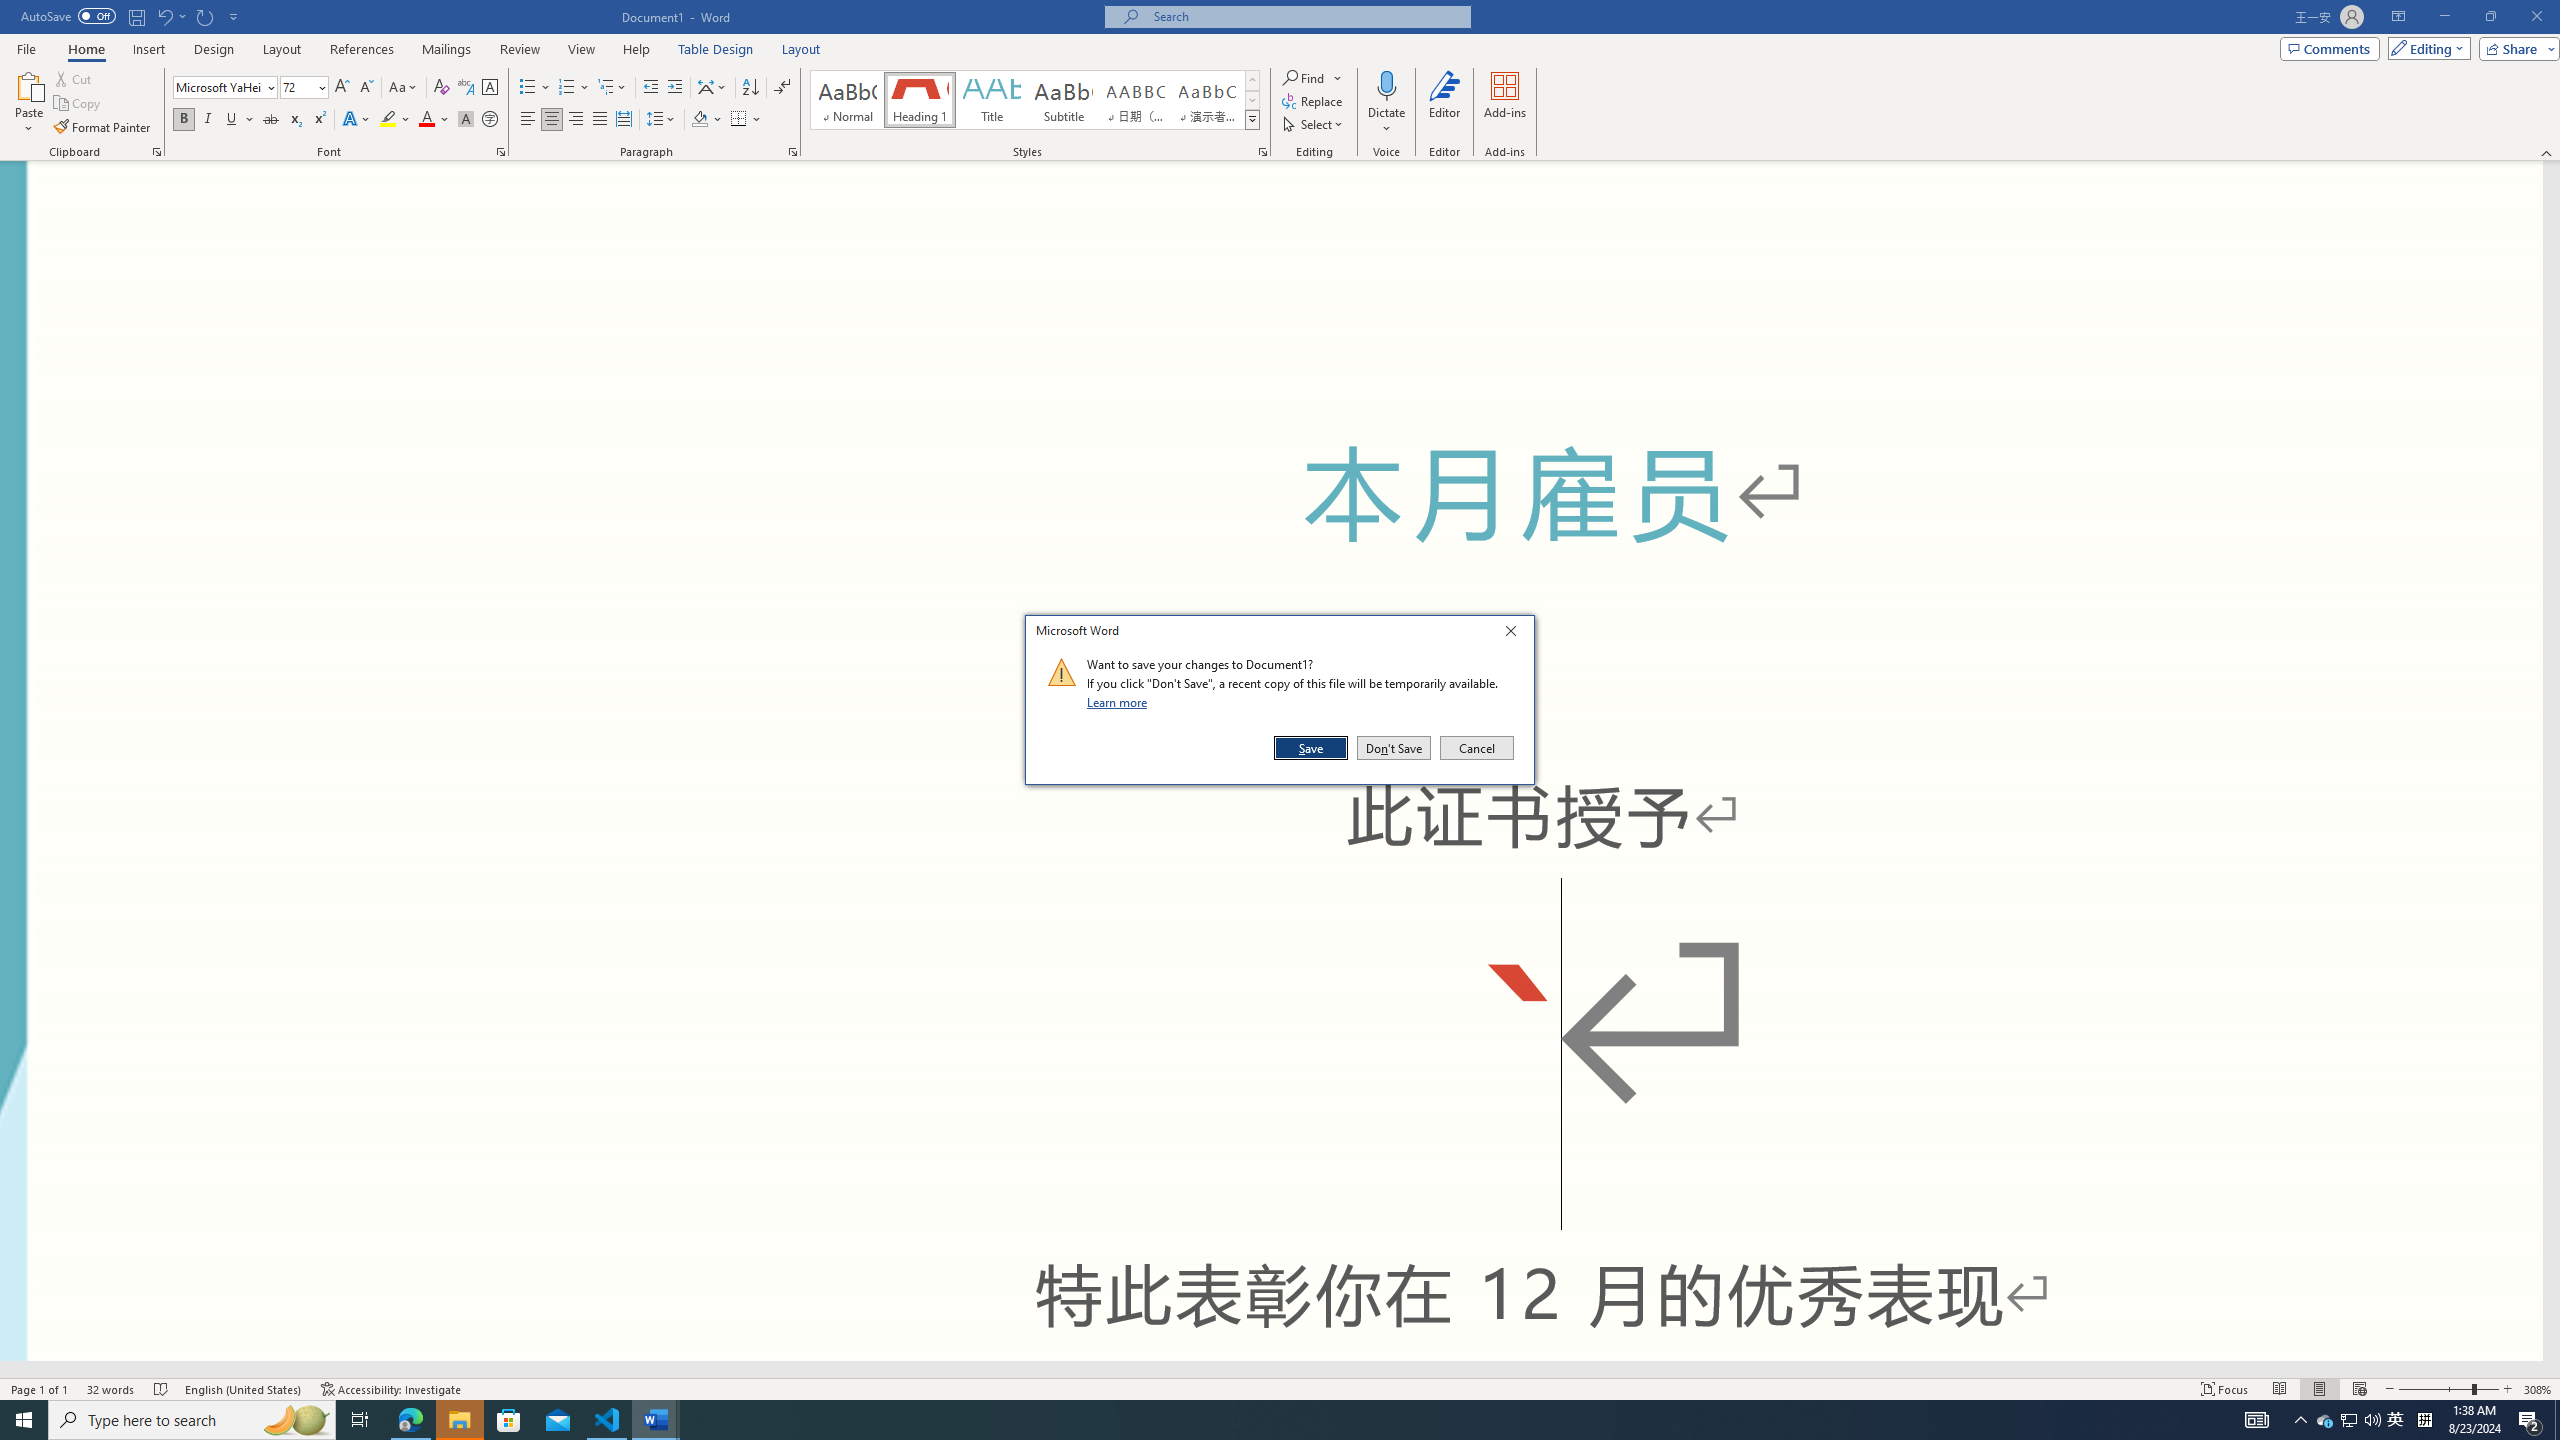 This screenshot has width=2560, height=1440. What do you see at coordinates (674, 88) in the screenshot?
I see `Increase Indent` at bounding box center [674, 88].